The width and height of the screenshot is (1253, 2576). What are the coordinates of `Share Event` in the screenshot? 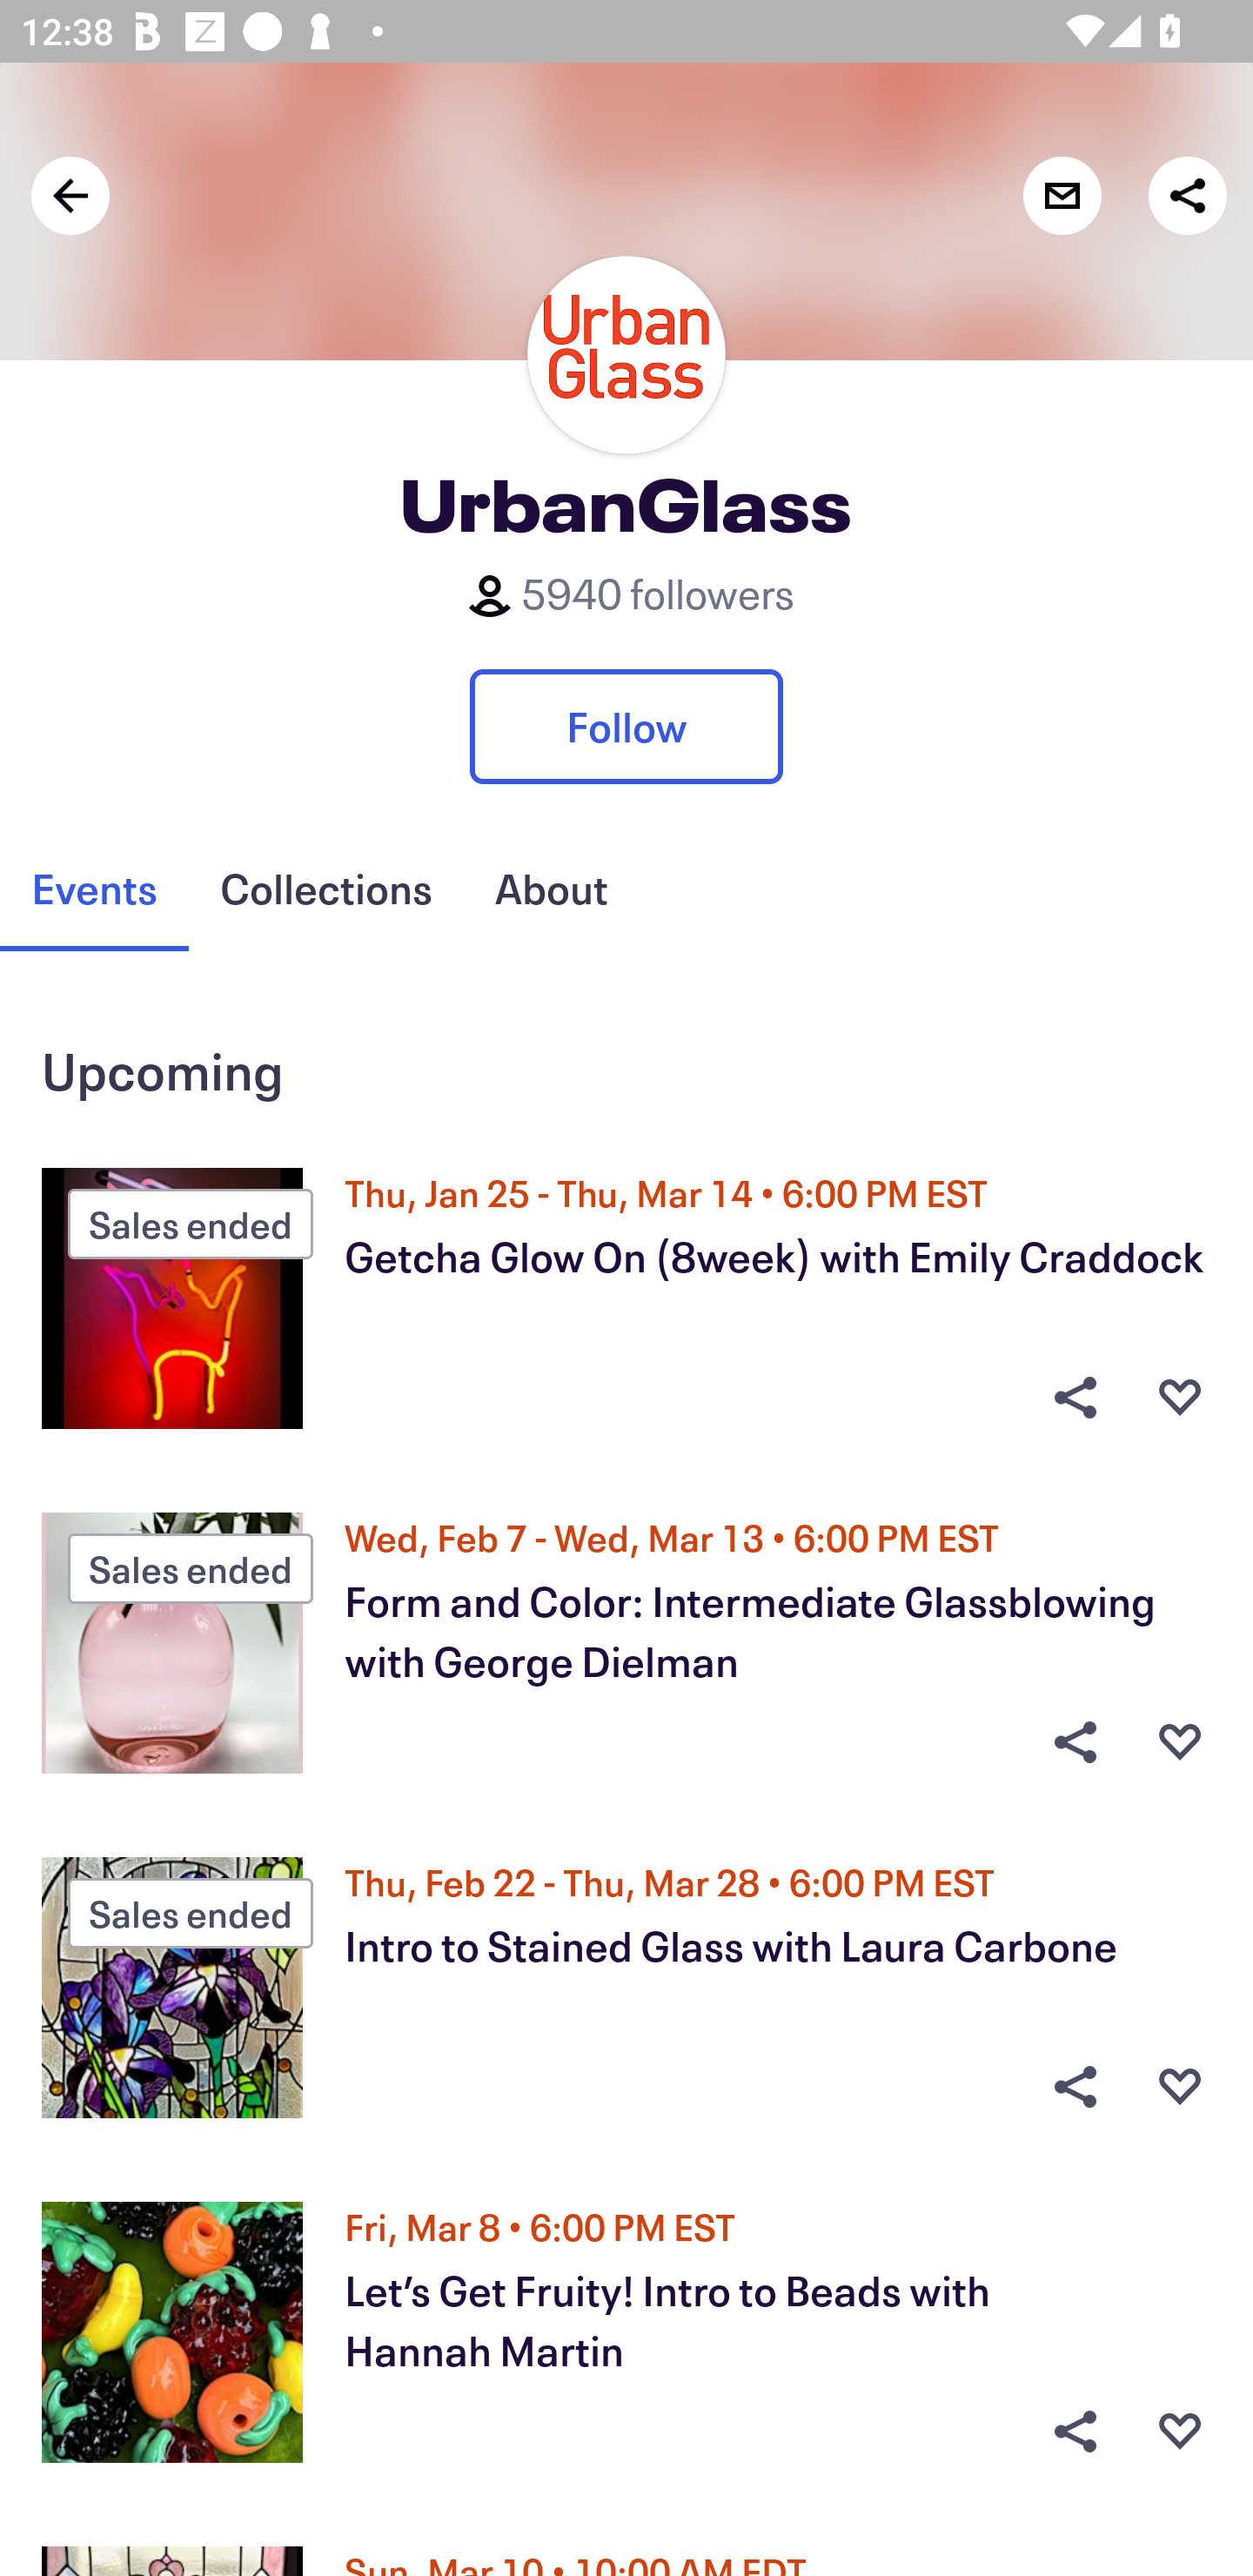 It's located at (1075, 1397).